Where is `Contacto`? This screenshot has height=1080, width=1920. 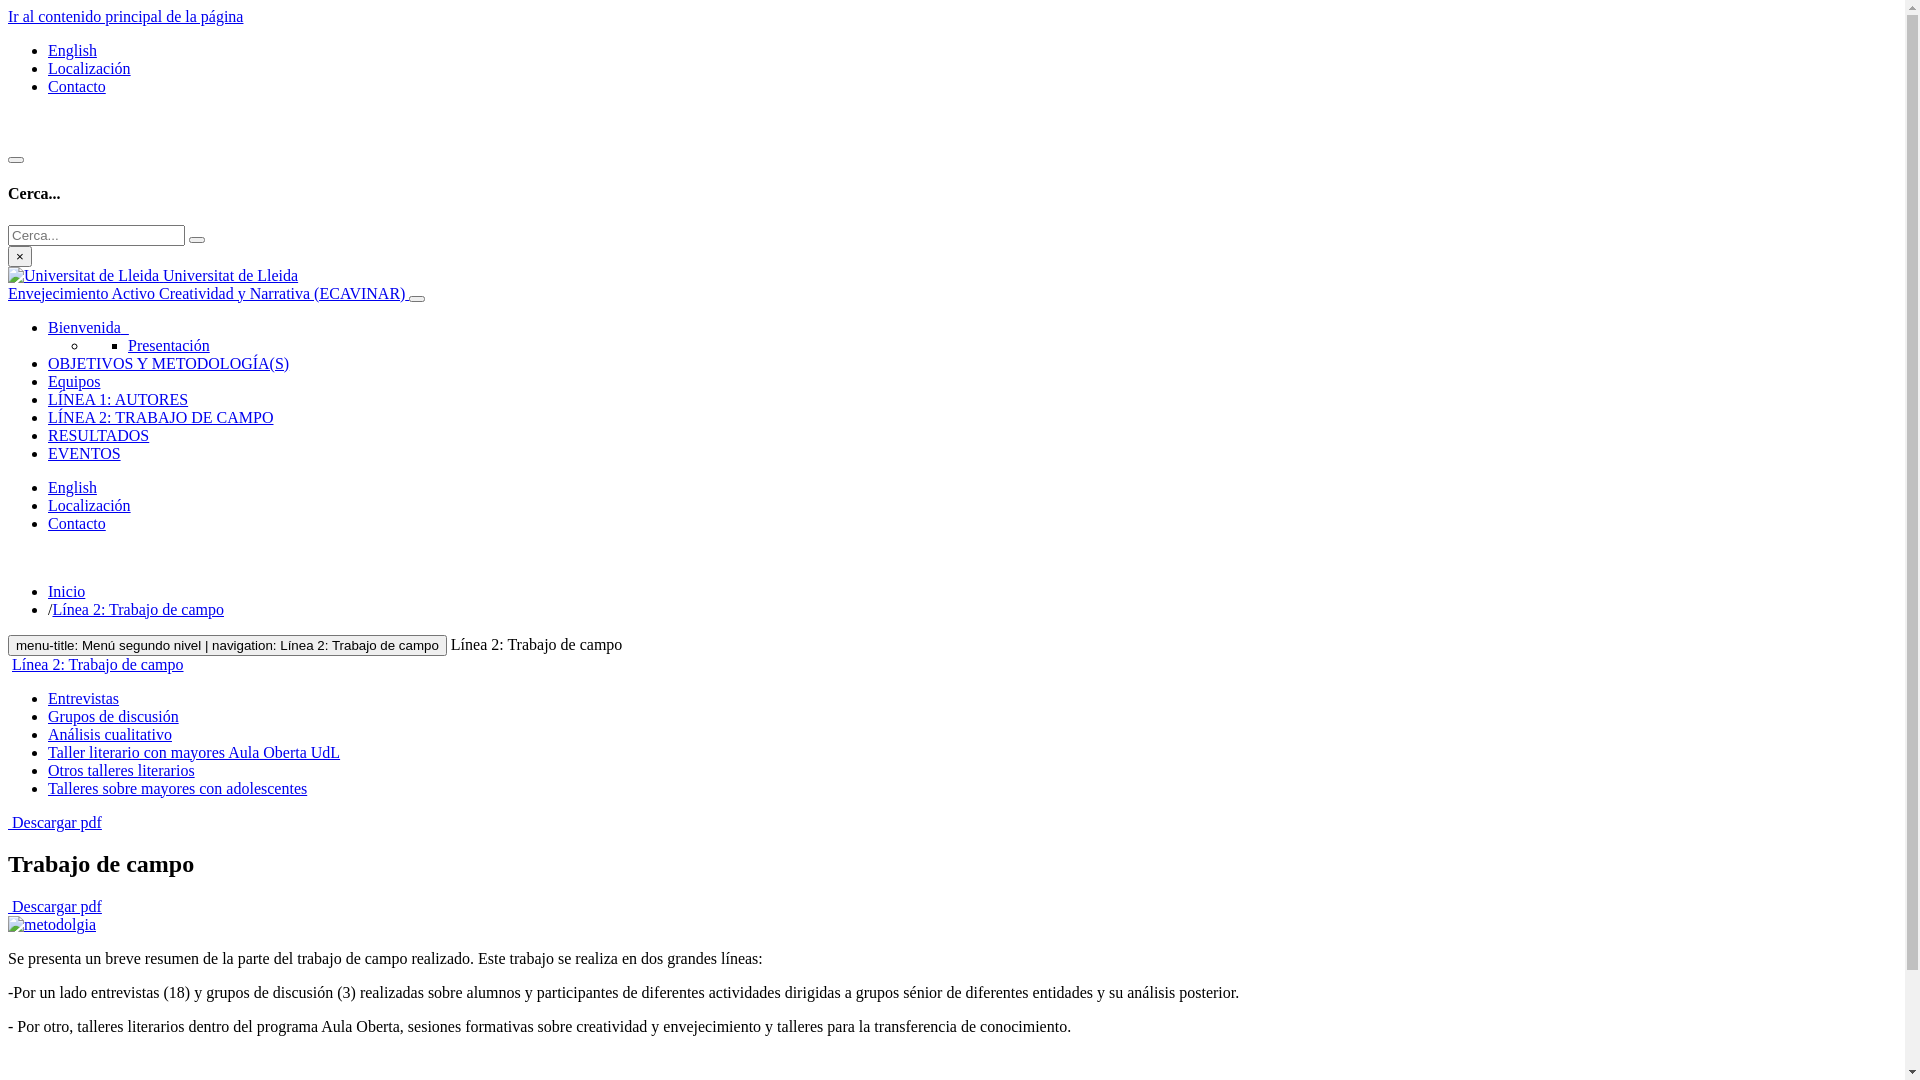 Contacto is located at coordinates (77, 86).